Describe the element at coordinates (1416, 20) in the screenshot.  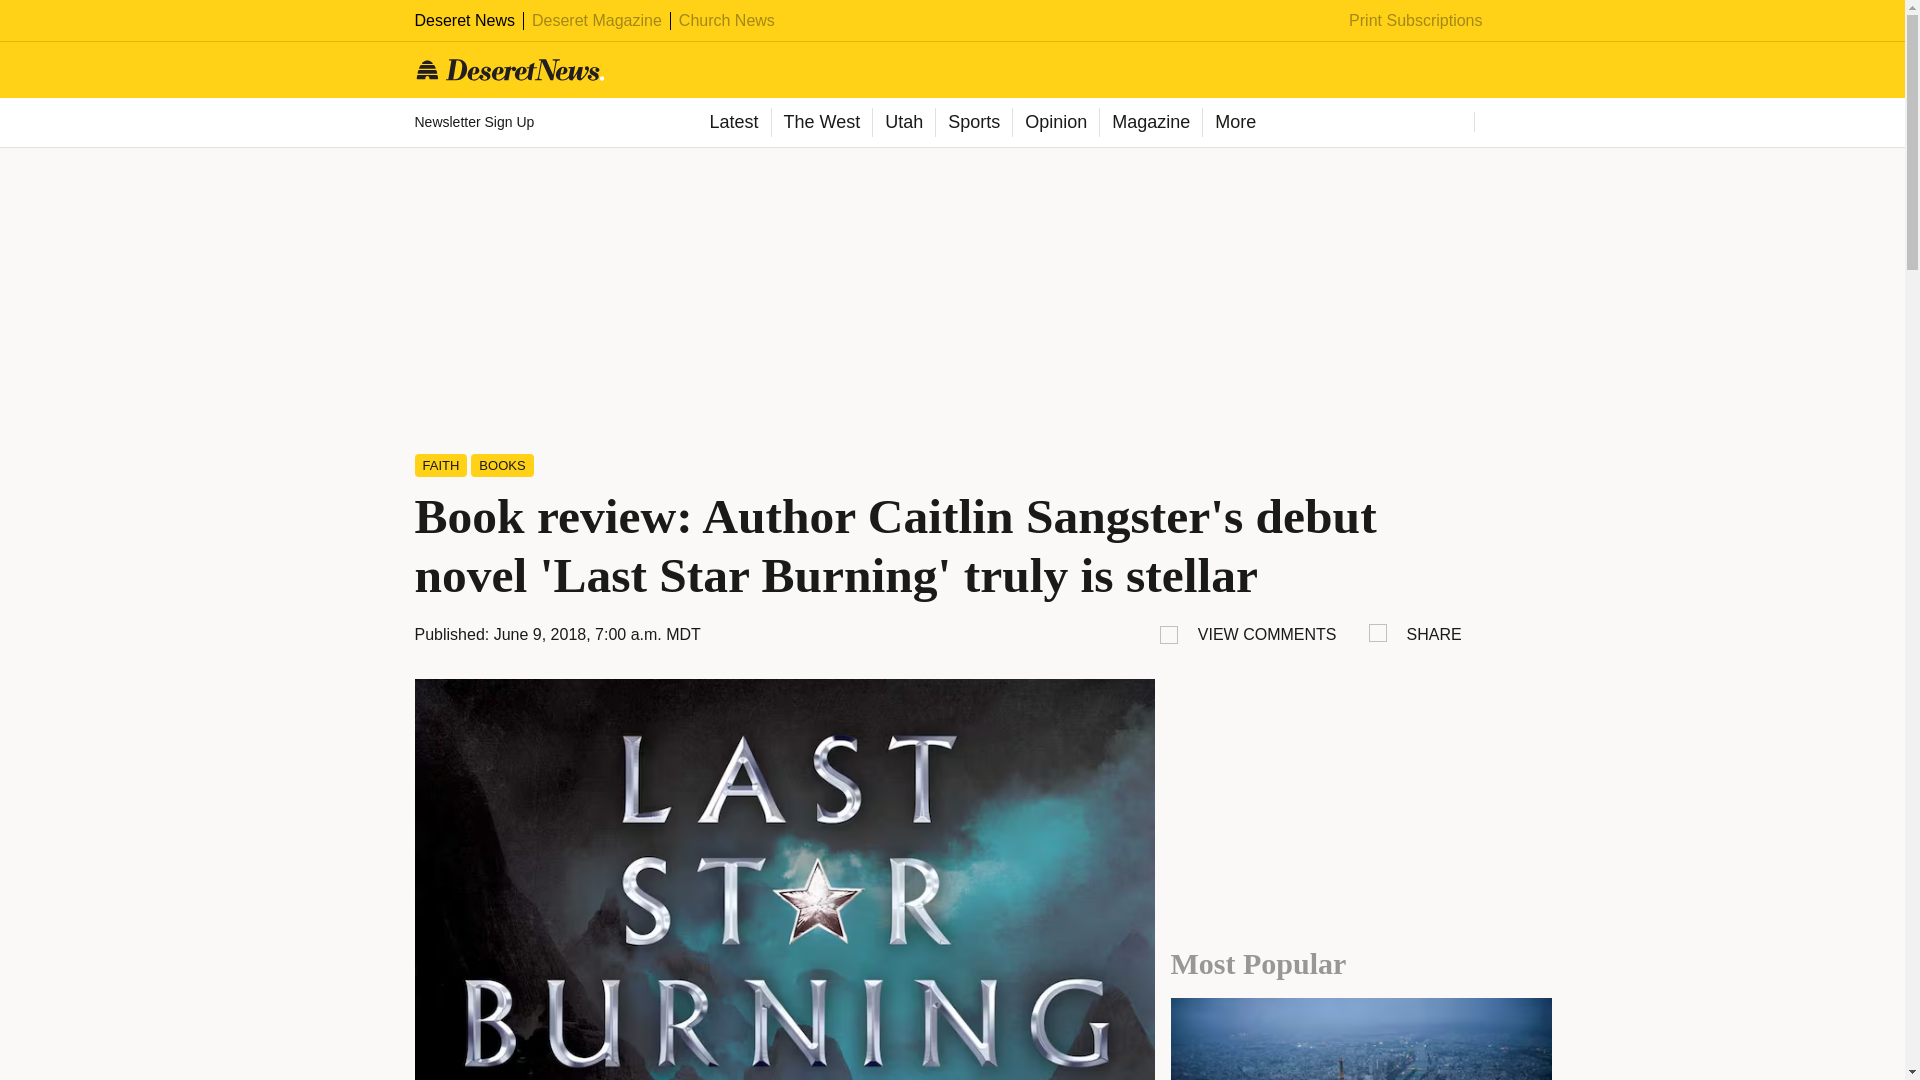
I see `Print Subscriptions` at that location.